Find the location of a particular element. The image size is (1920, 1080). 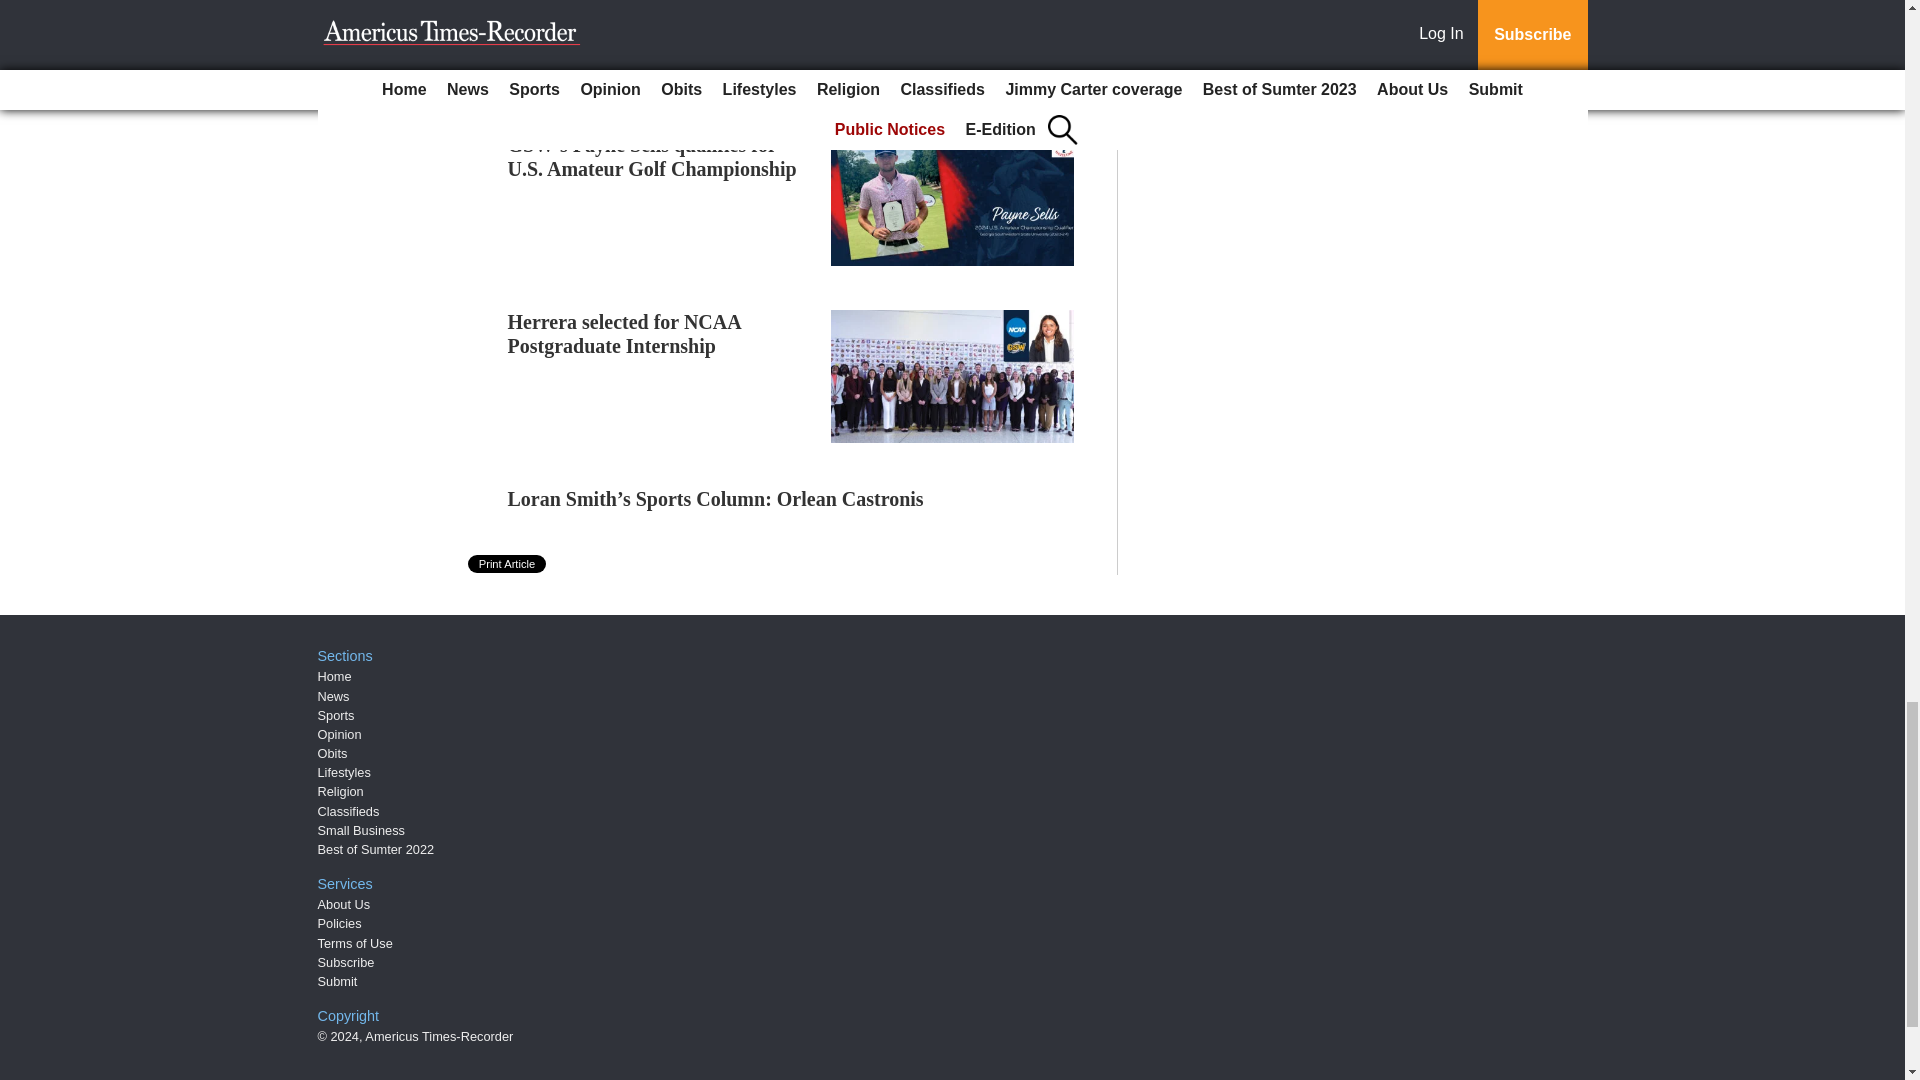

News is located at coordinates (334, 695).